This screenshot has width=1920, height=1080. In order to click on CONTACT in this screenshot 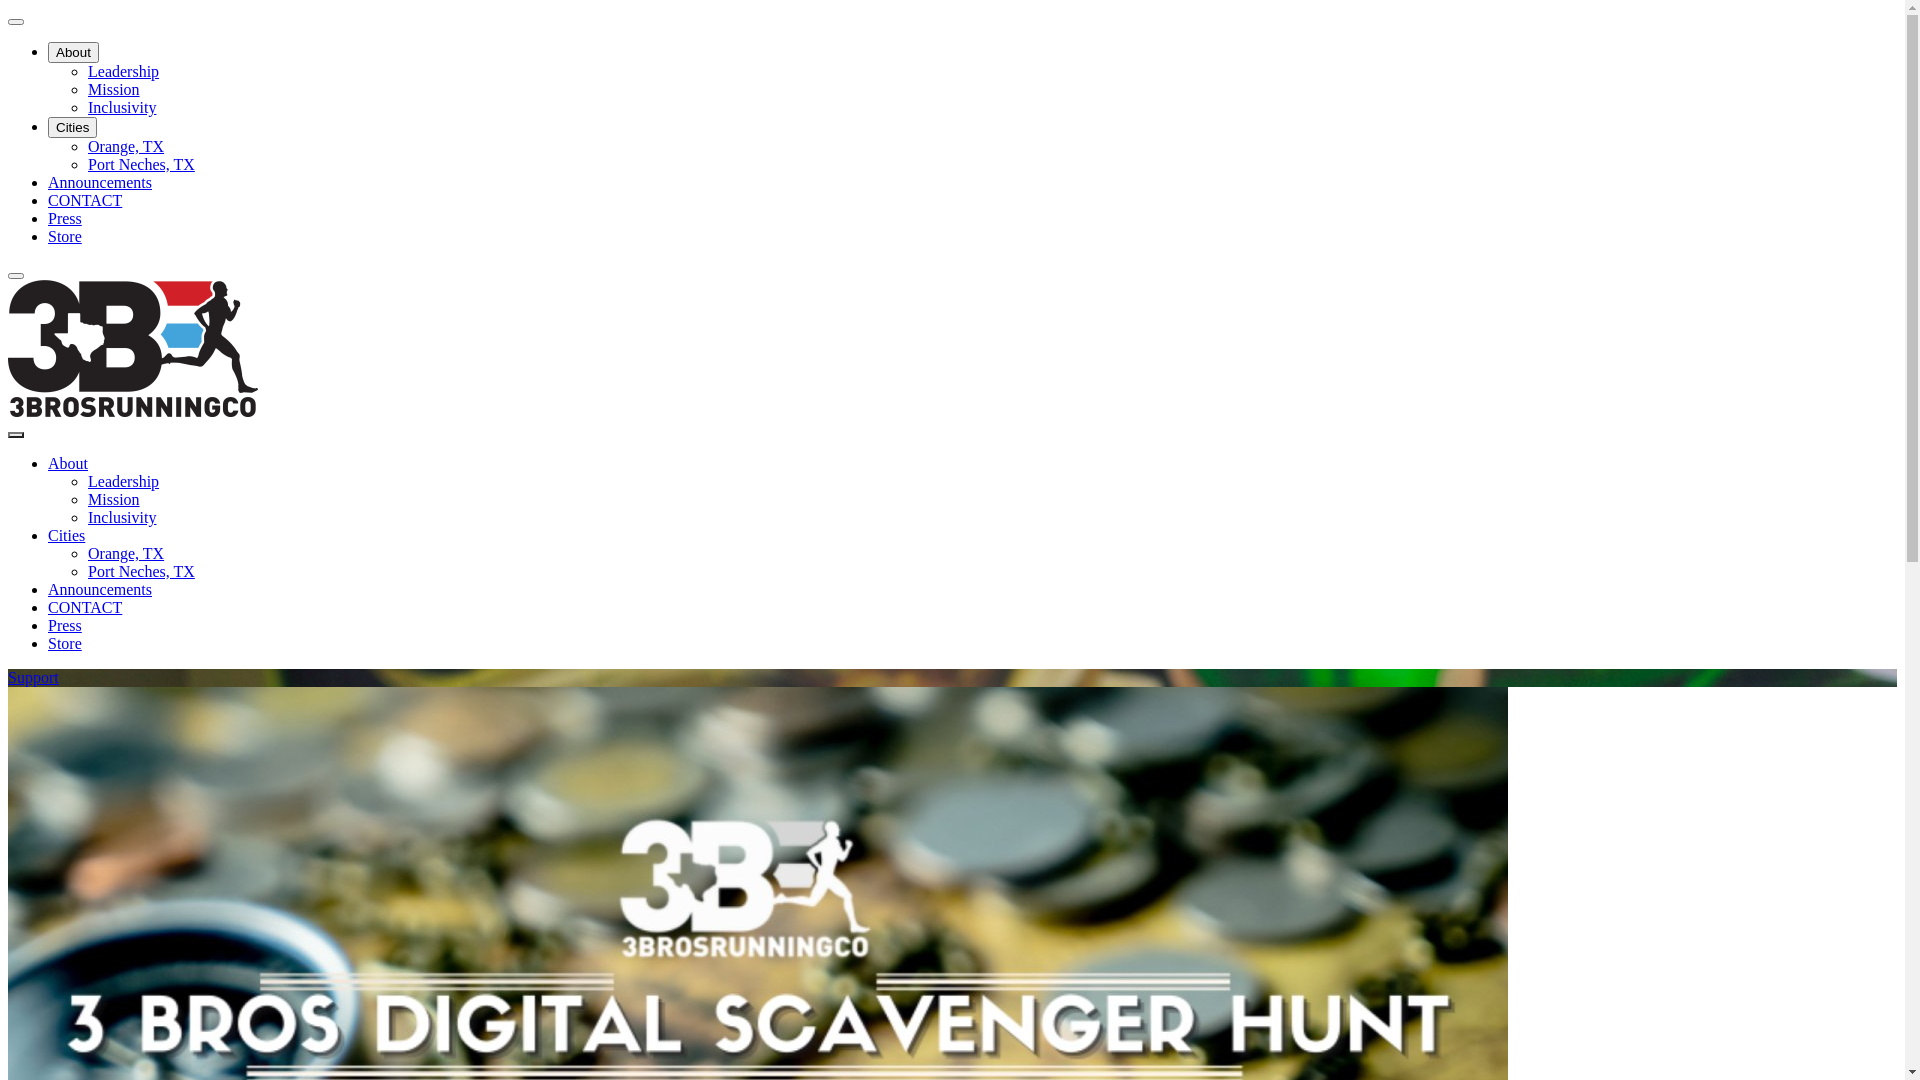, I will do `click(85, 608)`.